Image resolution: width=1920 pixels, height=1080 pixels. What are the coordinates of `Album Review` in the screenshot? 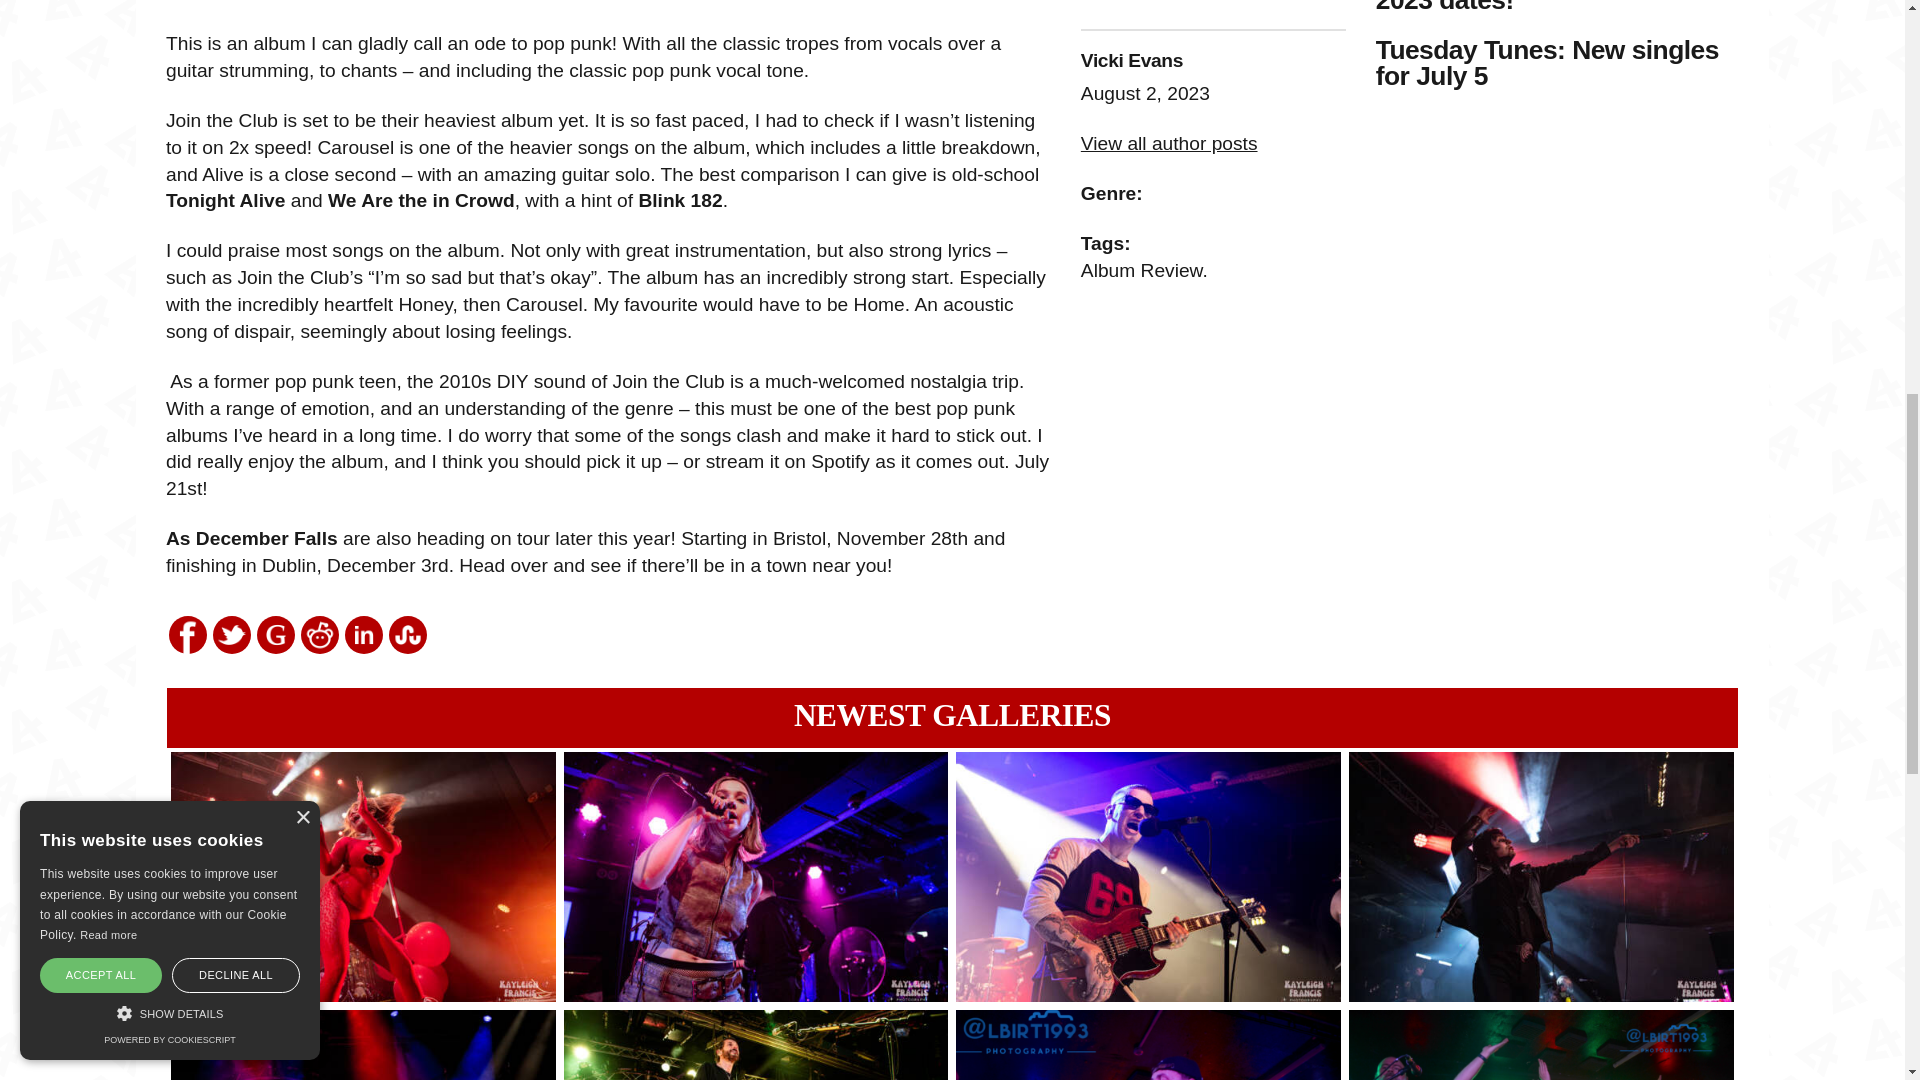 It's located at (1142, 270).